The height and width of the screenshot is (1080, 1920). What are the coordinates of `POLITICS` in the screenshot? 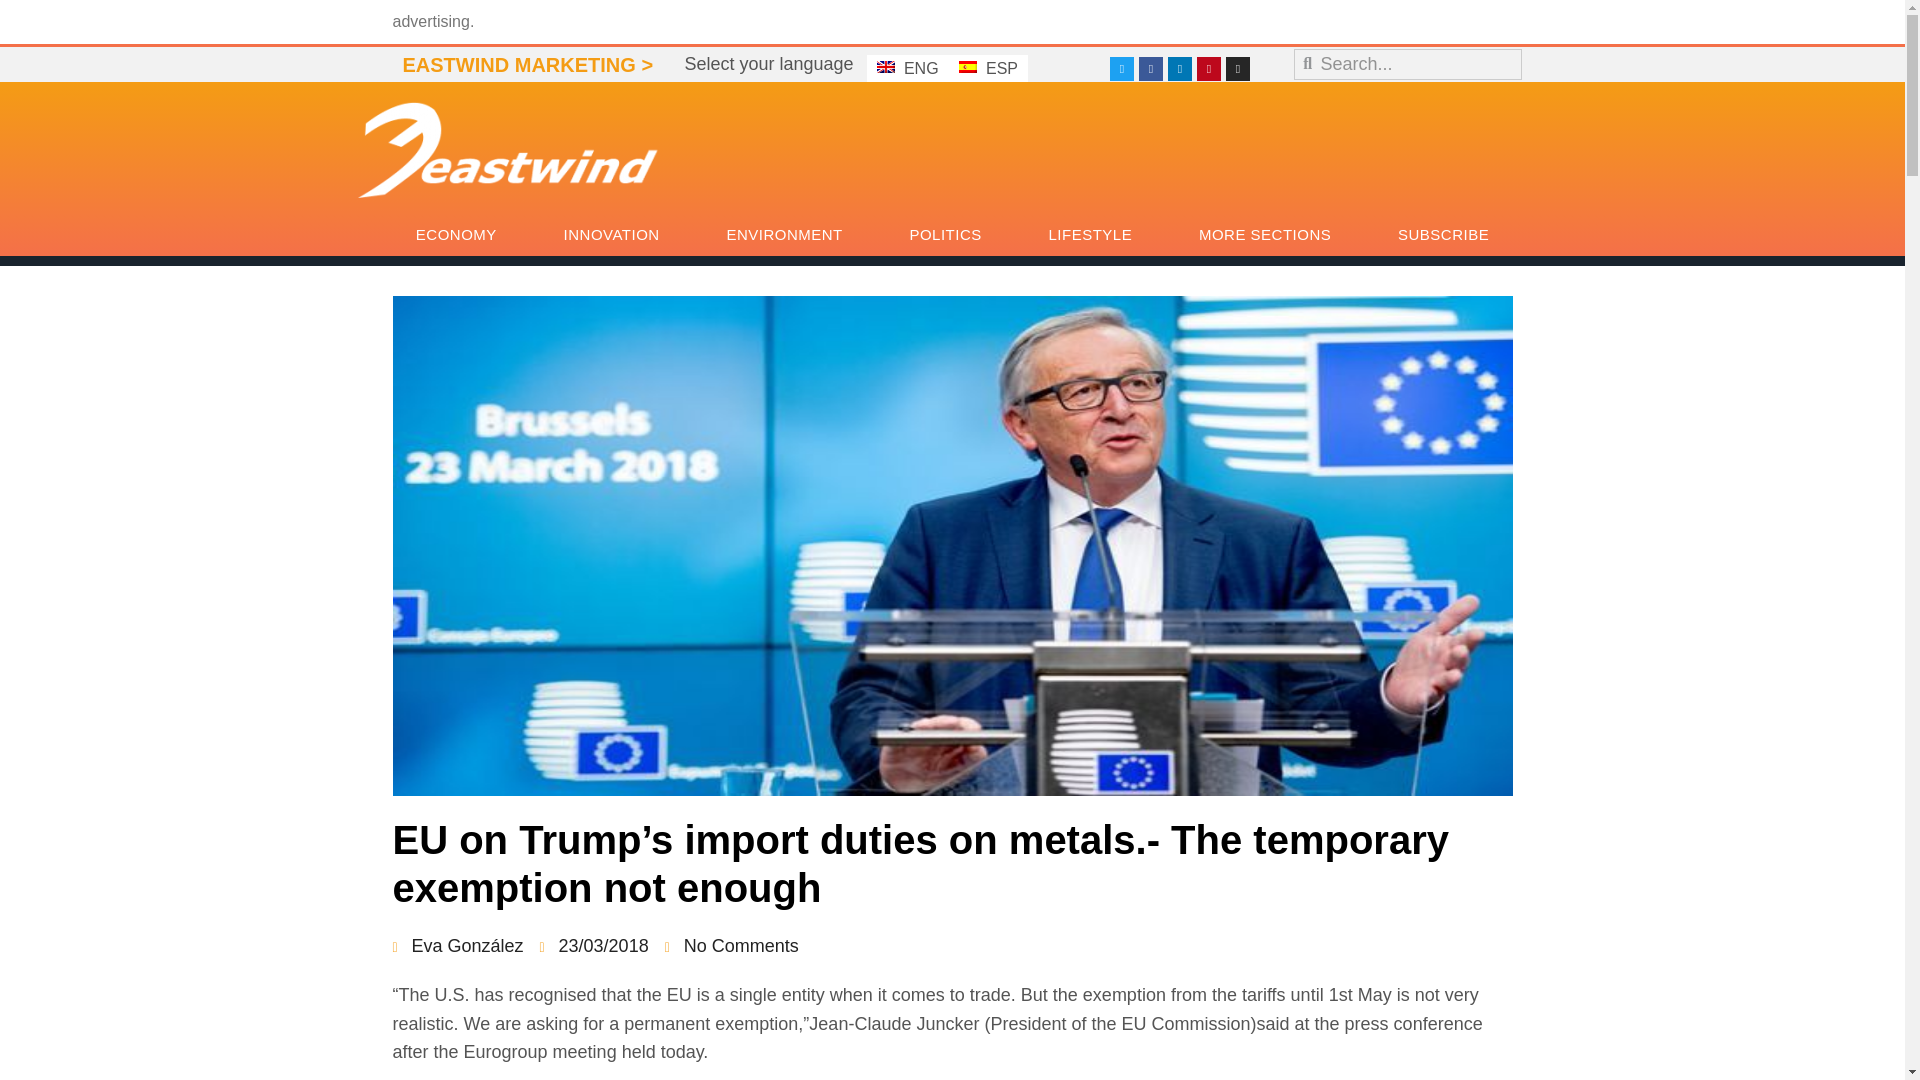 It's located at (945, 234).